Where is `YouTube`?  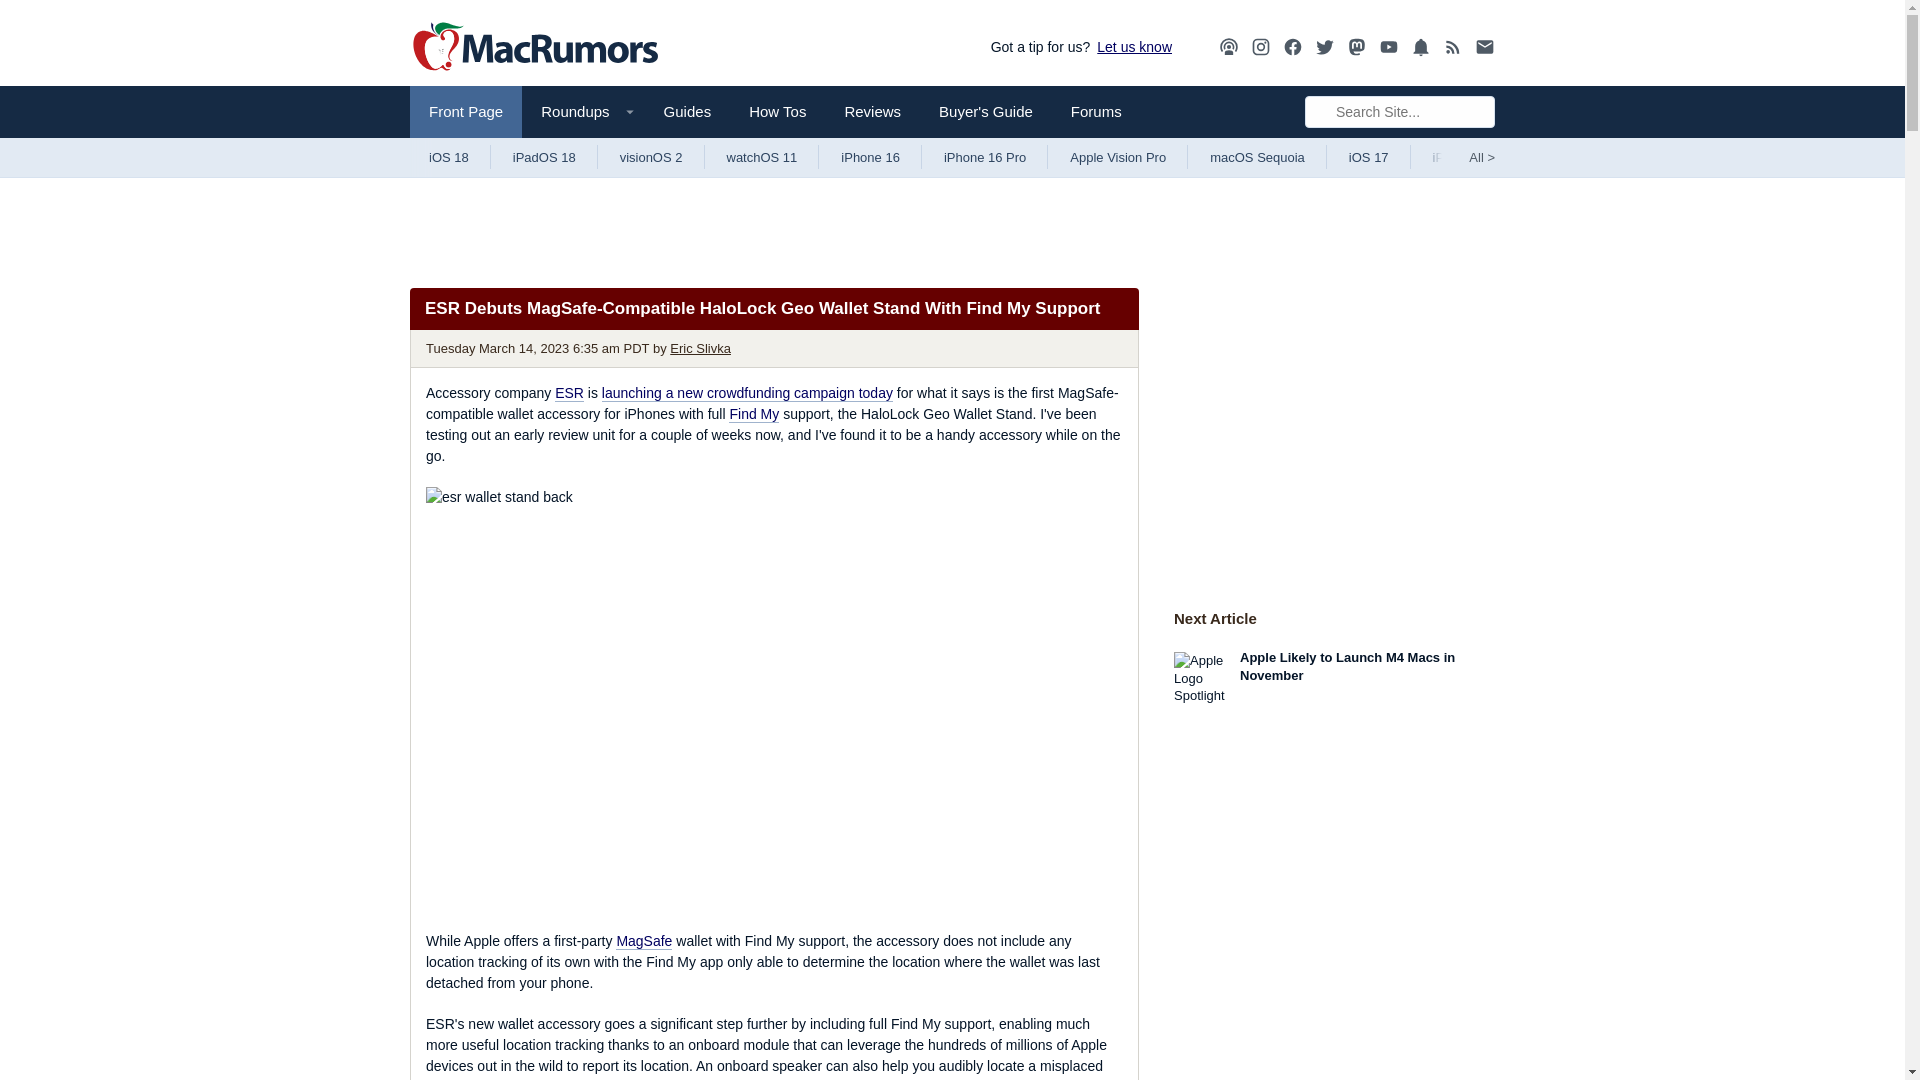 YouTube is located at coordinates (1388, 46).